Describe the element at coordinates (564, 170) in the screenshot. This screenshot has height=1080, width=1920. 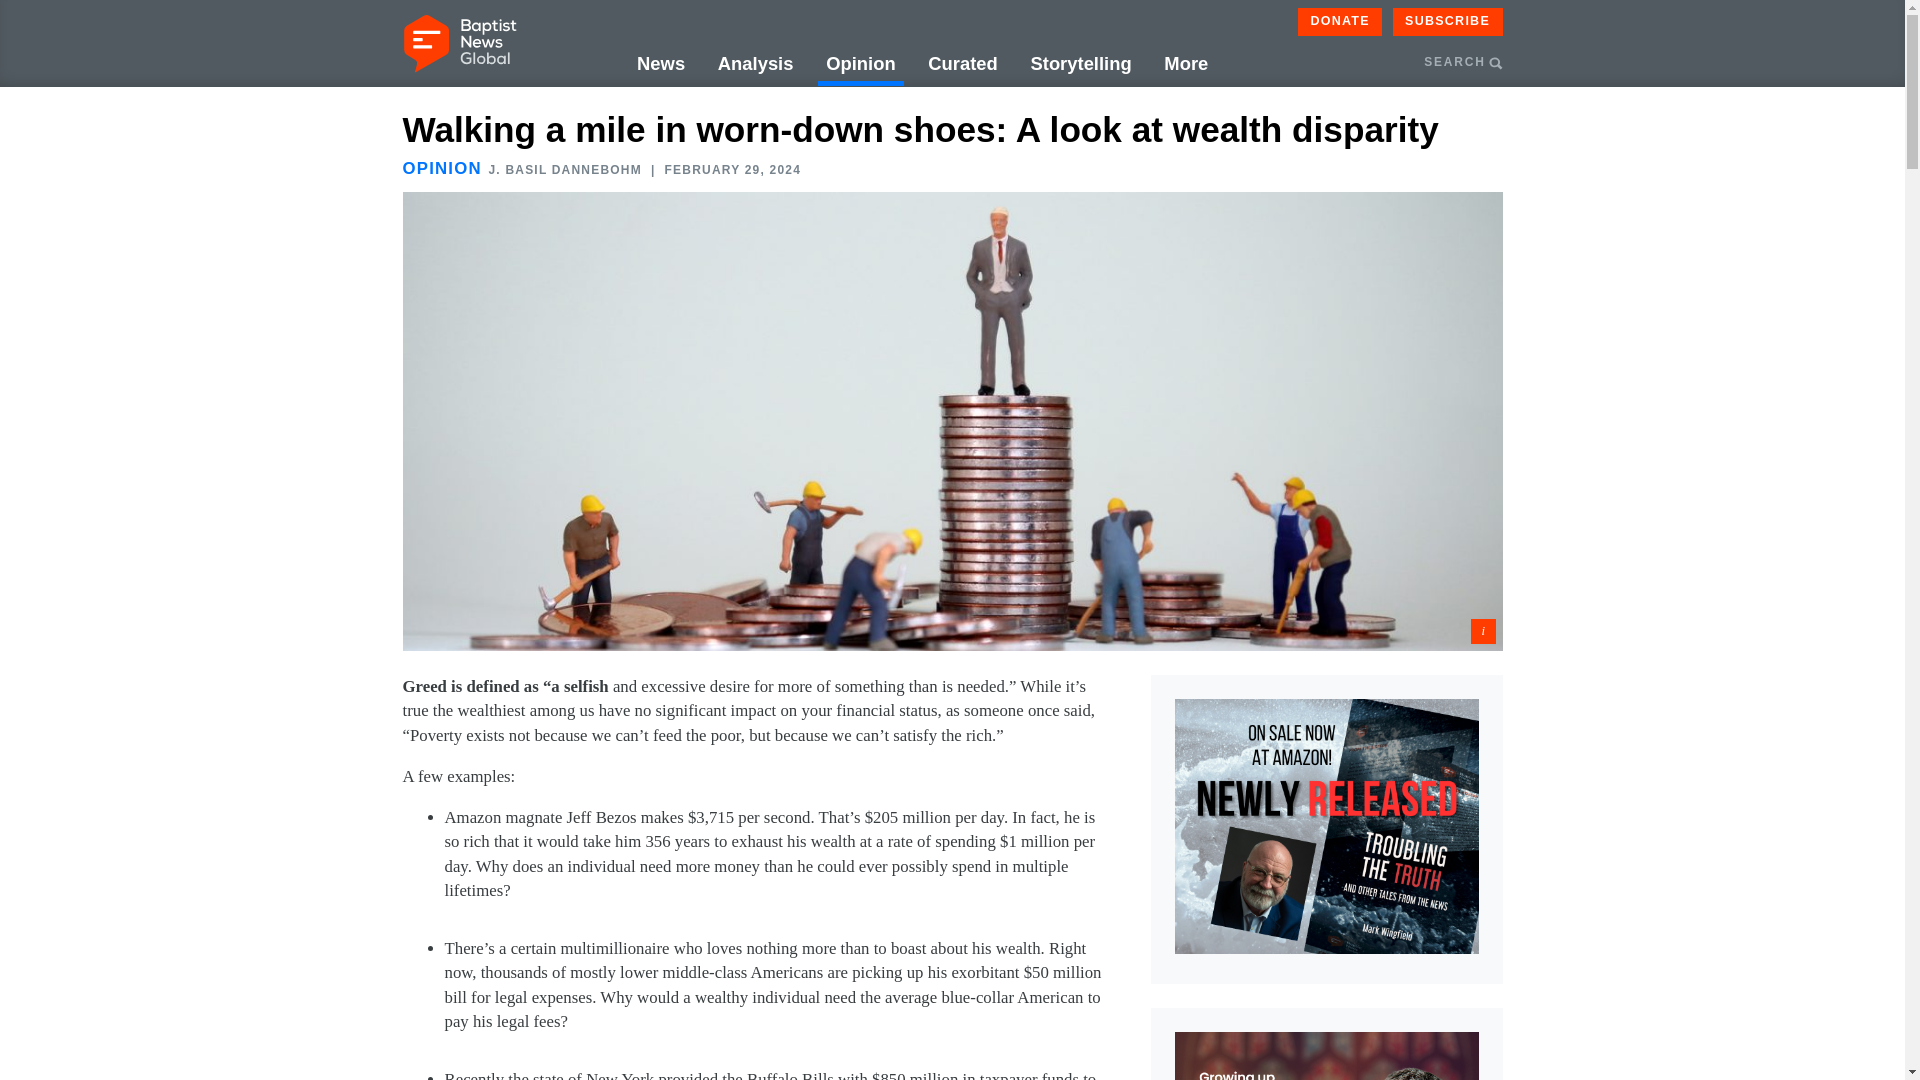
I see `Posts by J. Basil Dannebohm` at that location.